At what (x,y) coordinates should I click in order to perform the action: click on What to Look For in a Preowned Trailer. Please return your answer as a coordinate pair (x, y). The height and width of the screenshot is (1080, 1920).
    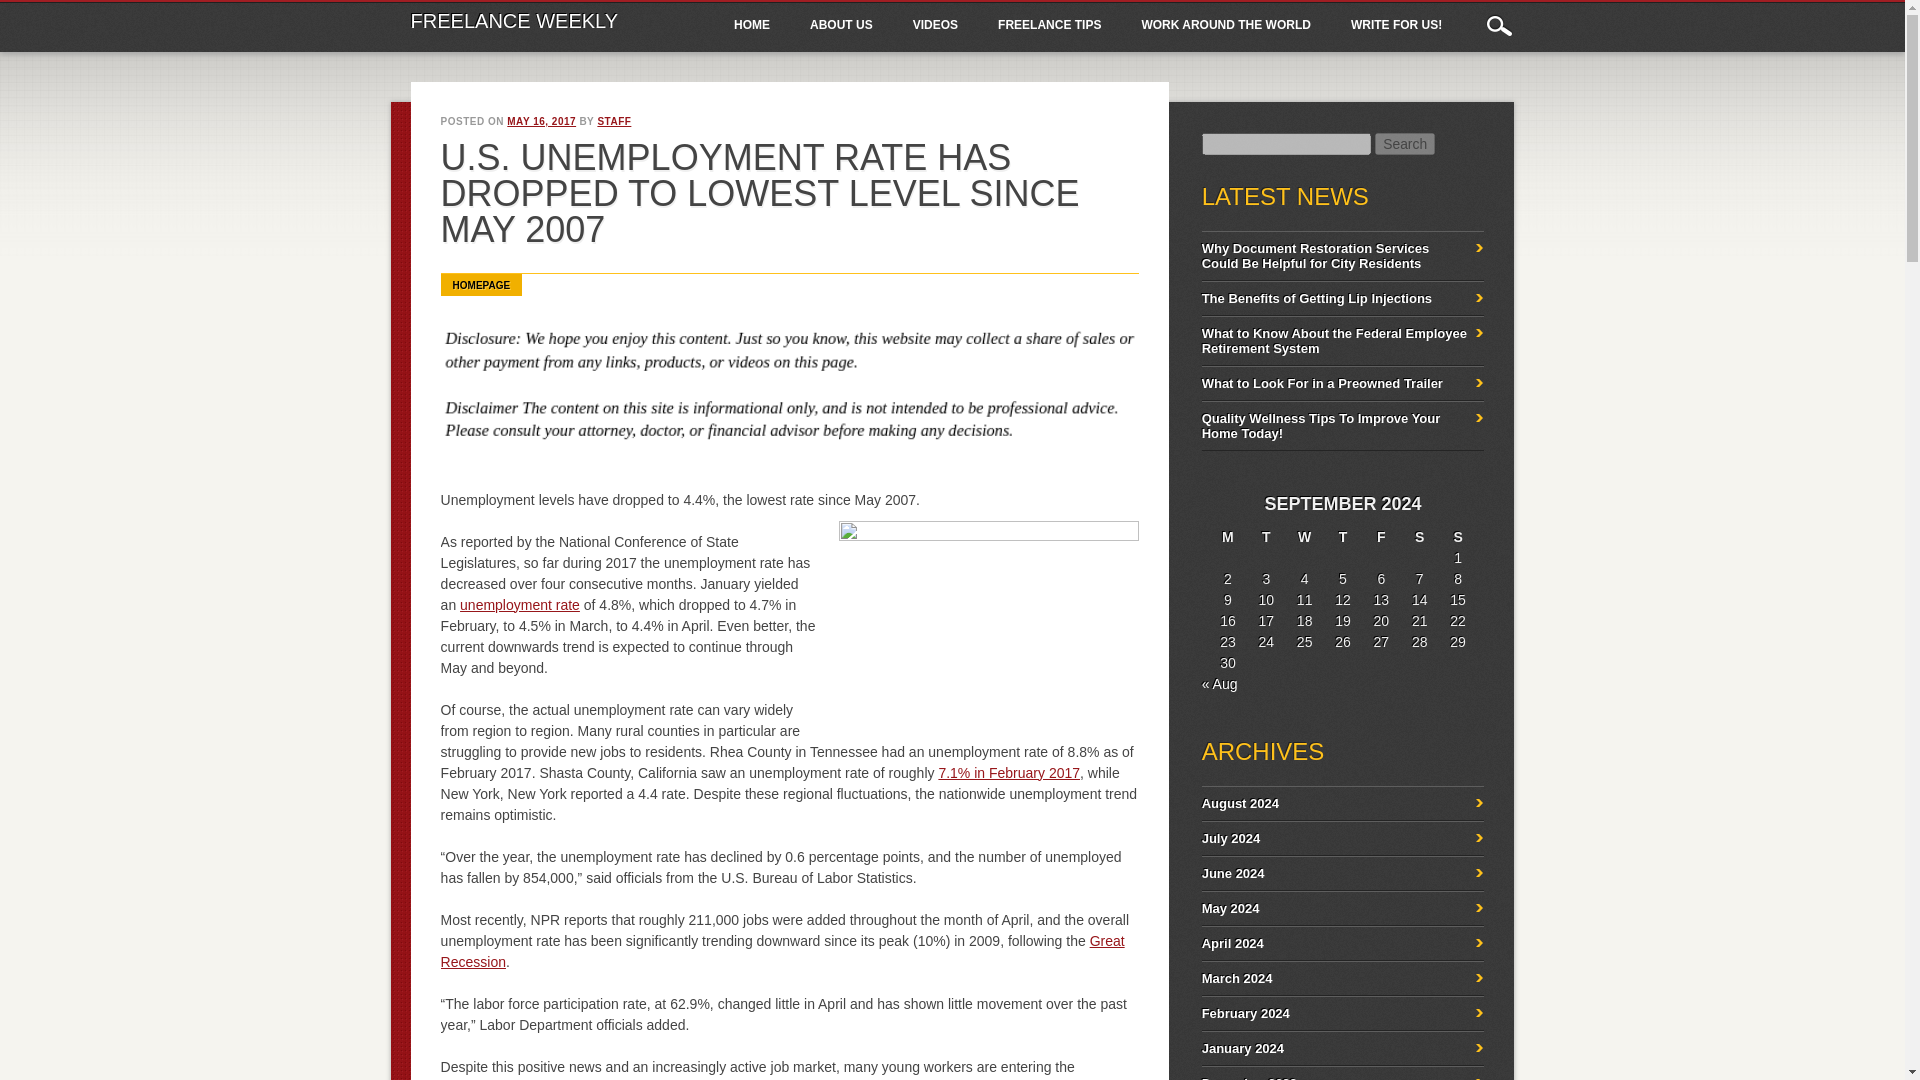
    Looking at the image, I should click on (1322, 382).